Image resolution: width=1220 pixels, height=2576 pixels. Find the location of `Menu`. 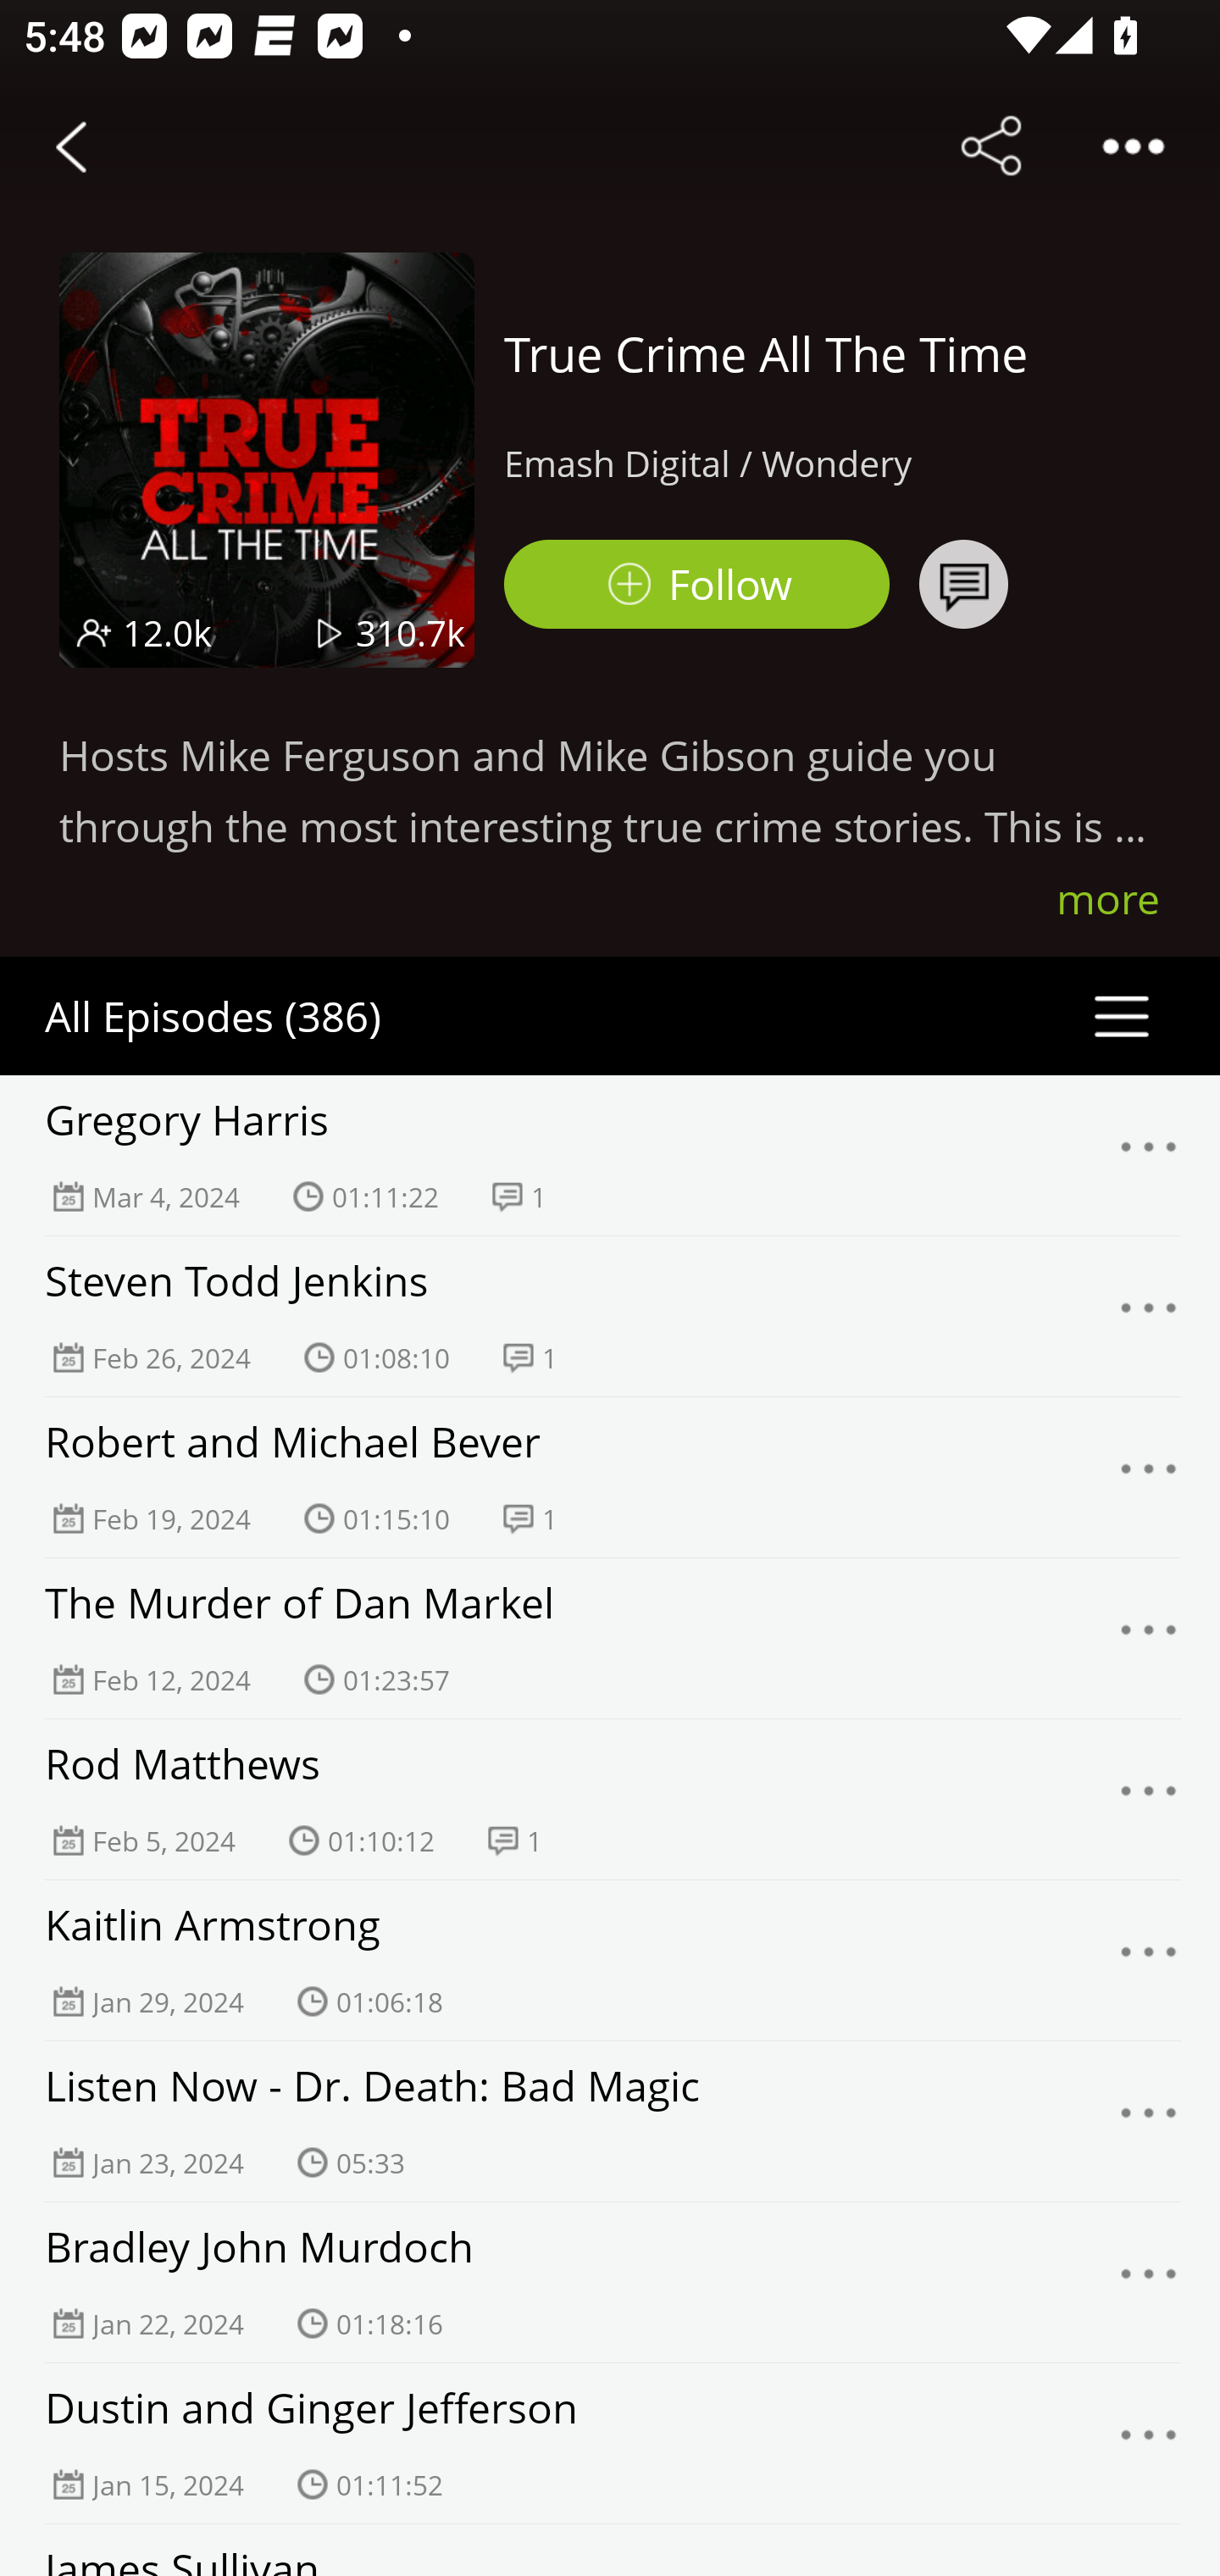

Menu is located at coordinates (1149, 1799).